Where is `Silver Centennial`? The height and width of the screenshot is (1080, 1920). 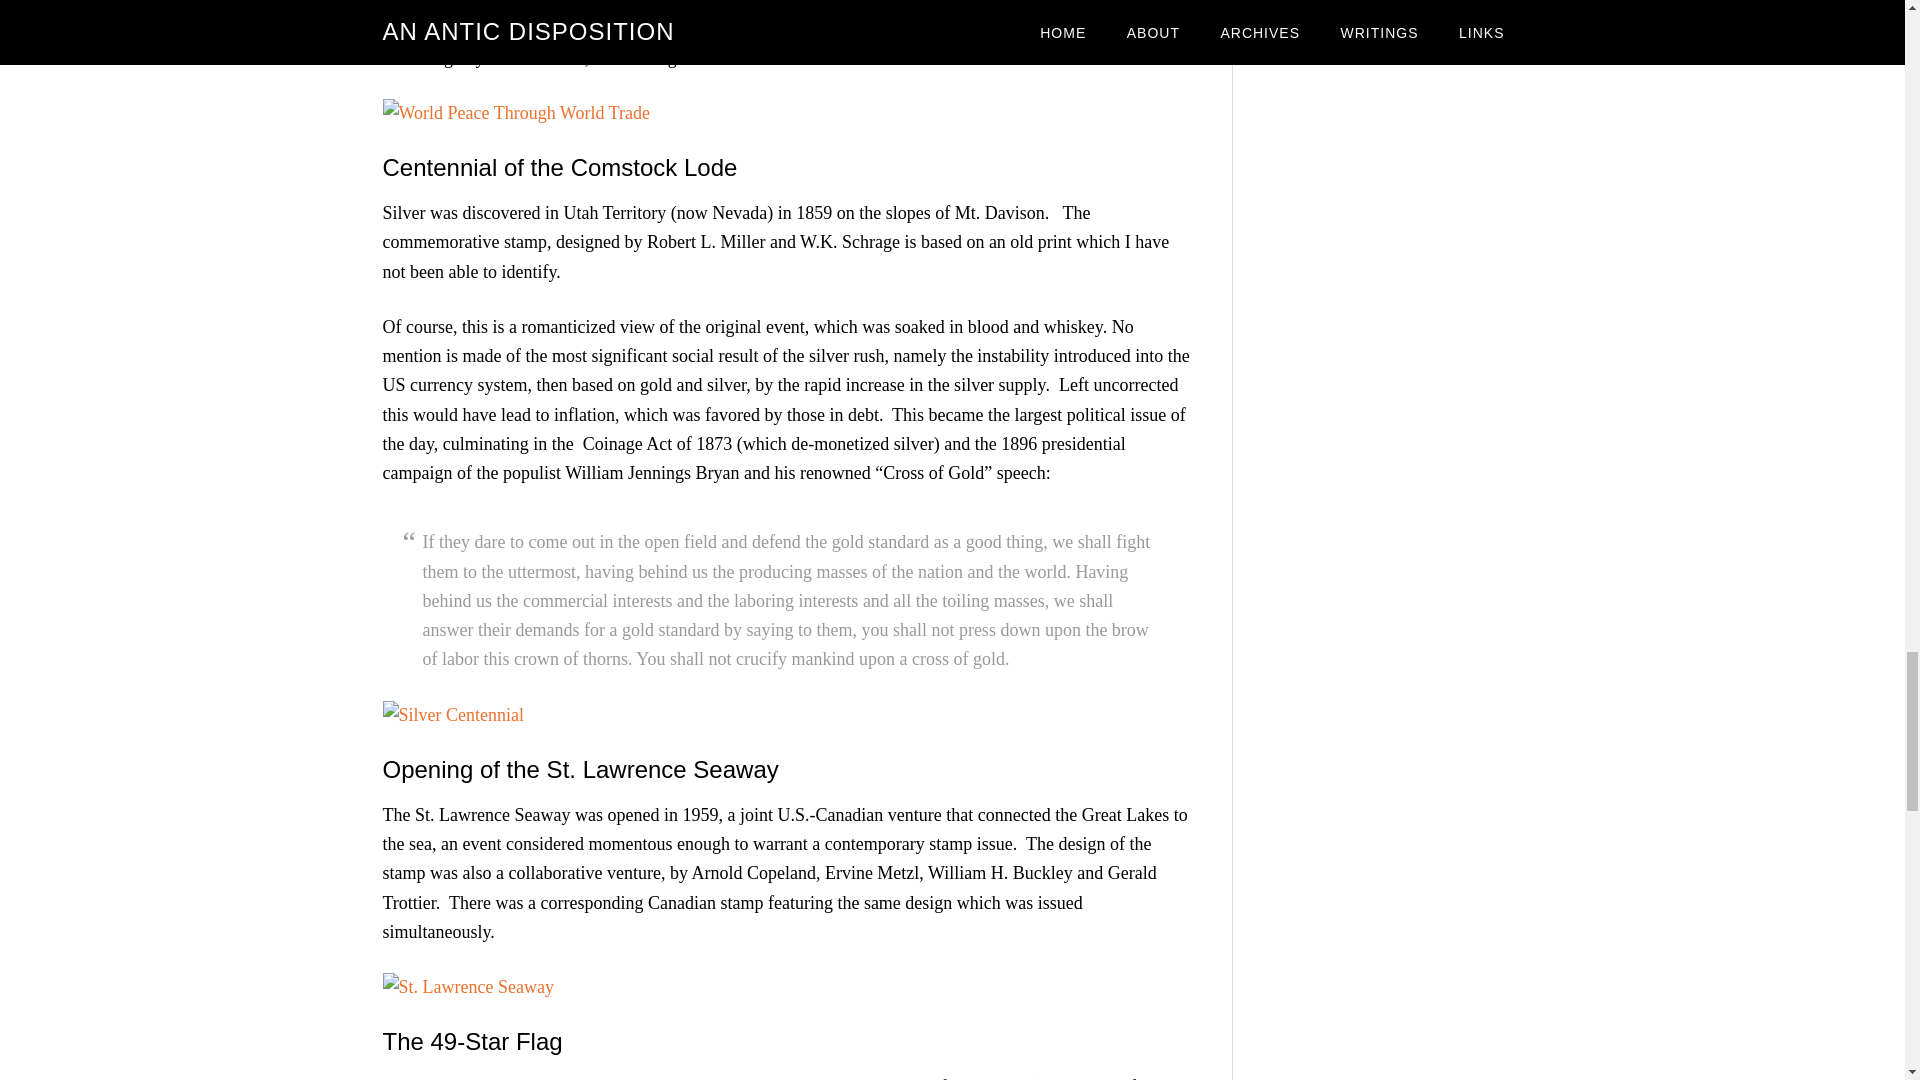
Silver Centennial is located at coordinates (452, 714).